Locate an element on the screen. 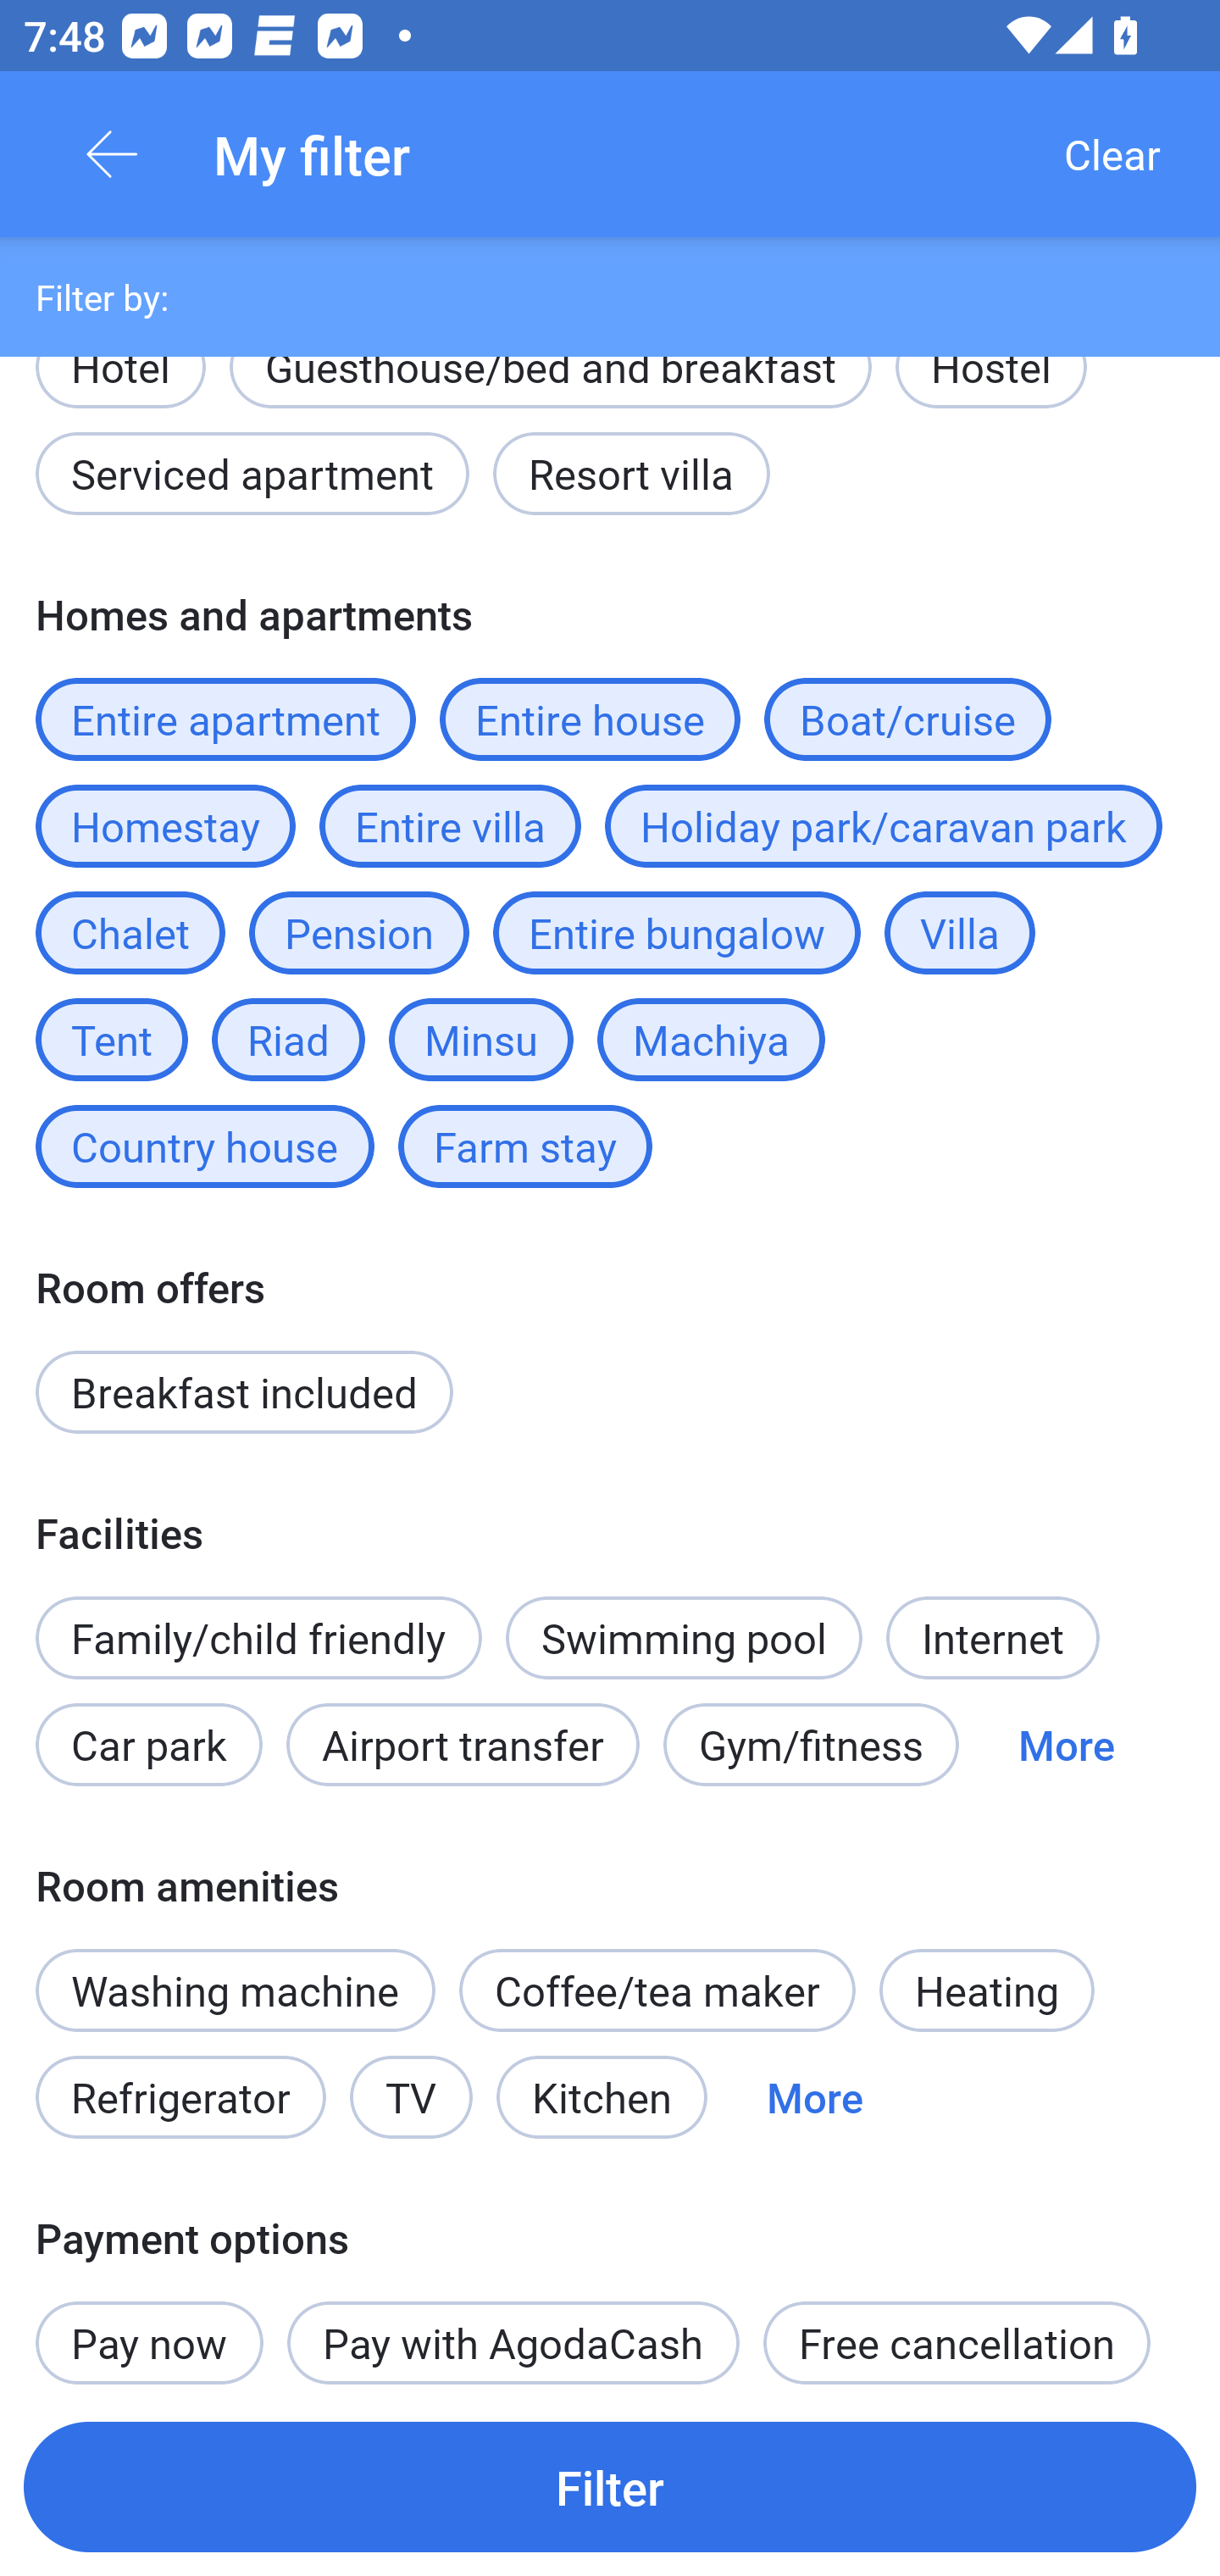 Image resolution: width=1220 pixels, height=2576 pixels. Heating is located at coordinates (986, 1990).